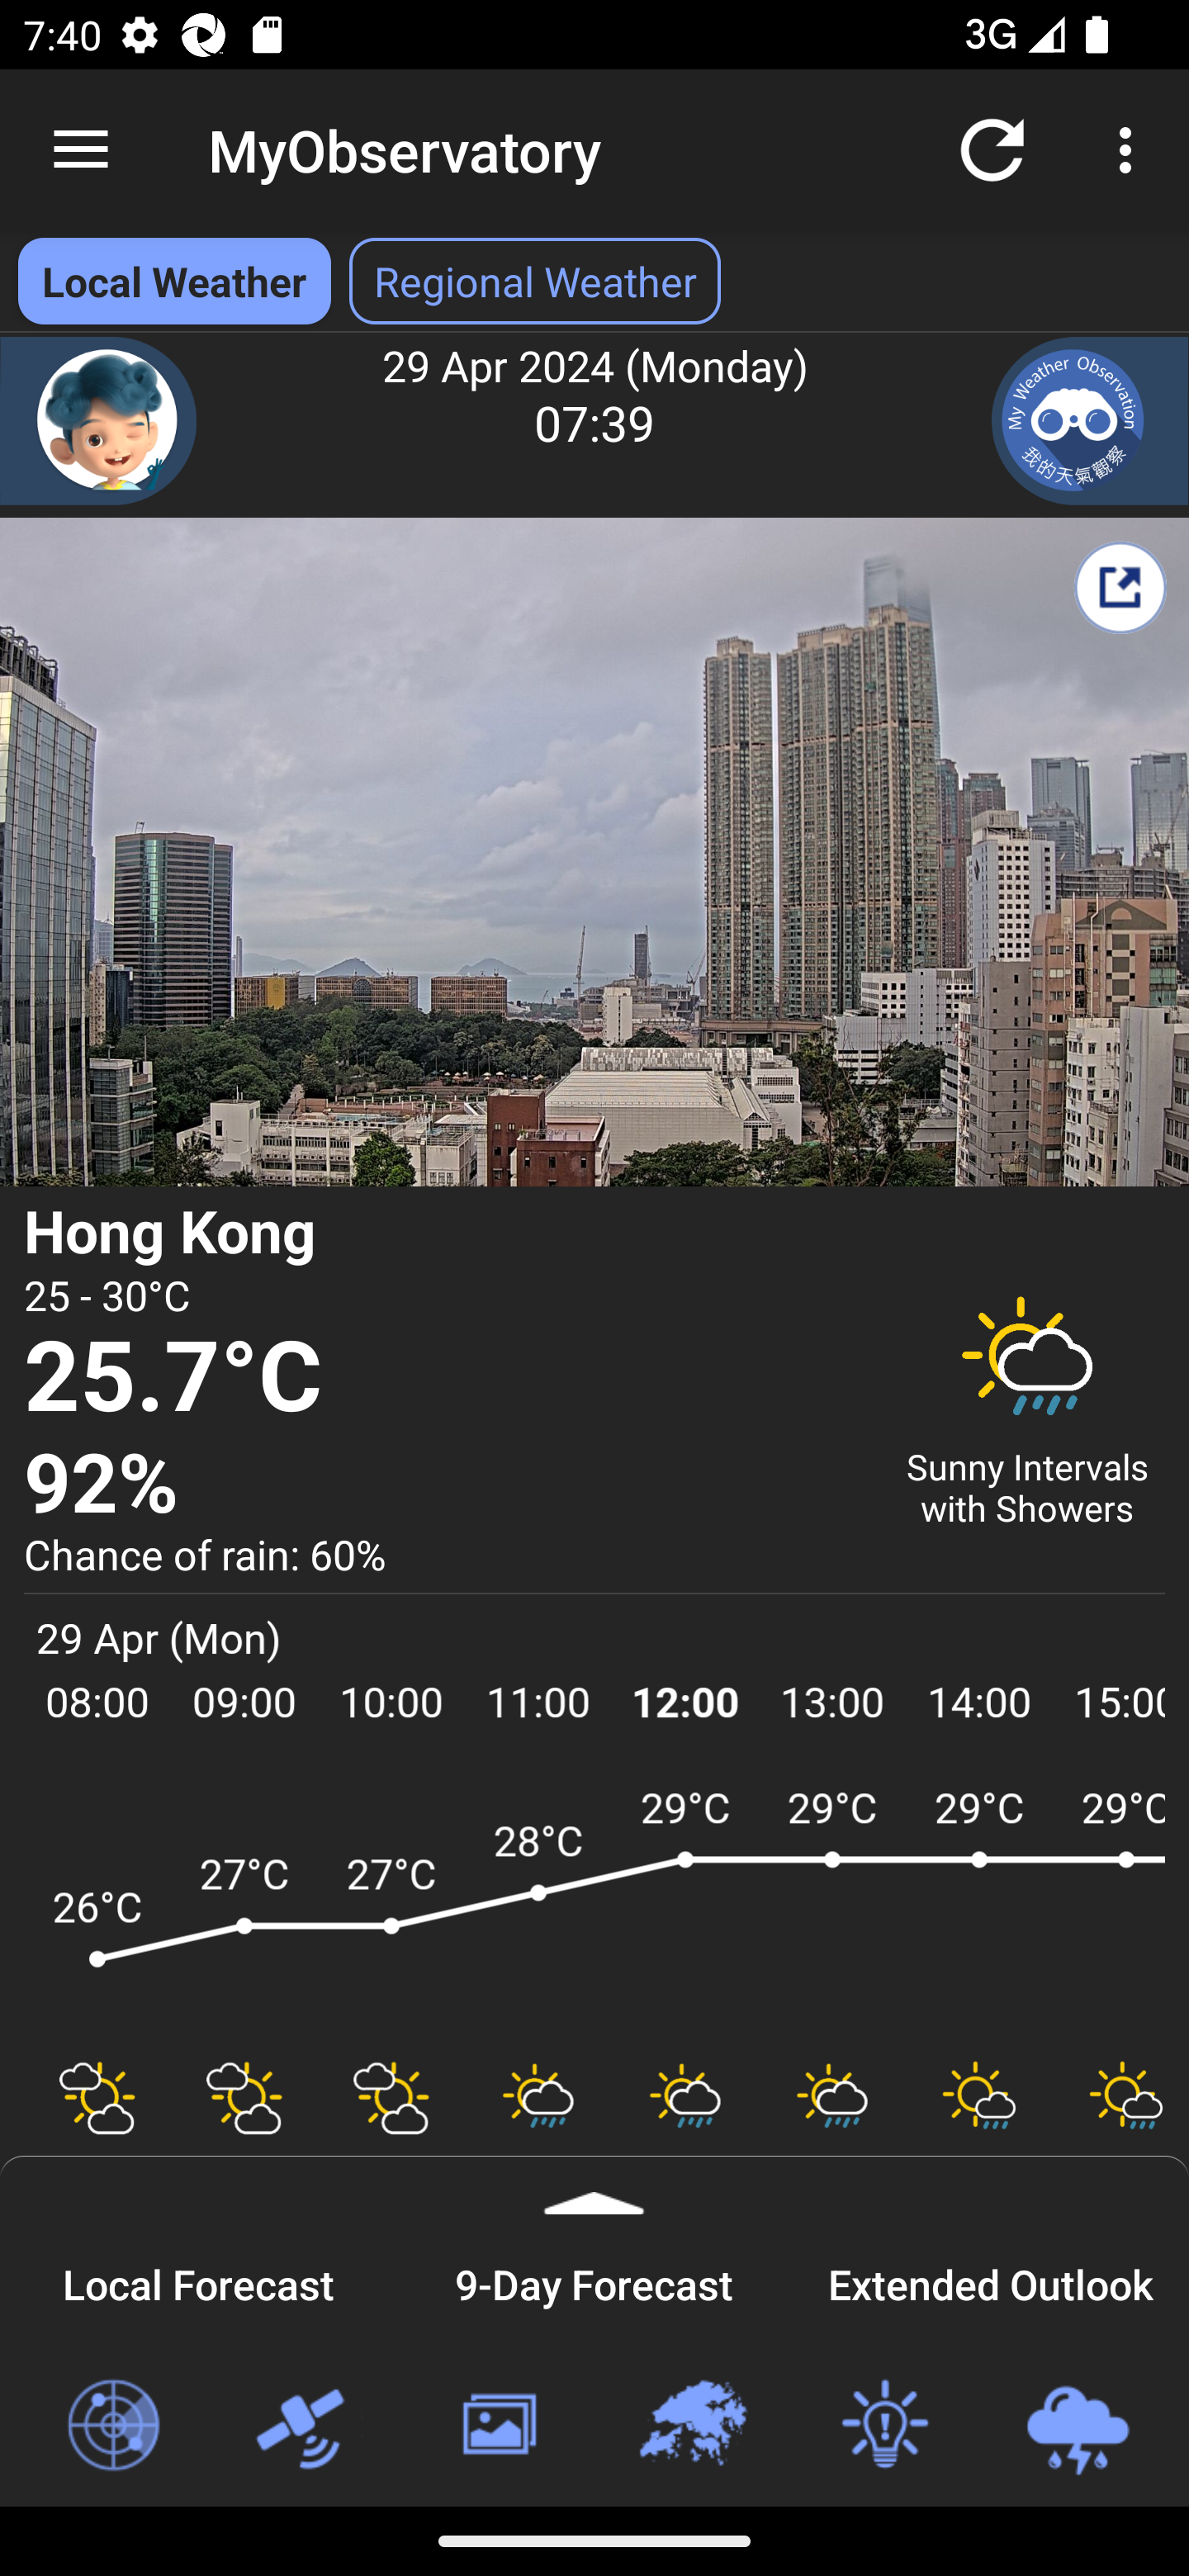  I want to click on Share My Weather Report, so click(1120, 587).